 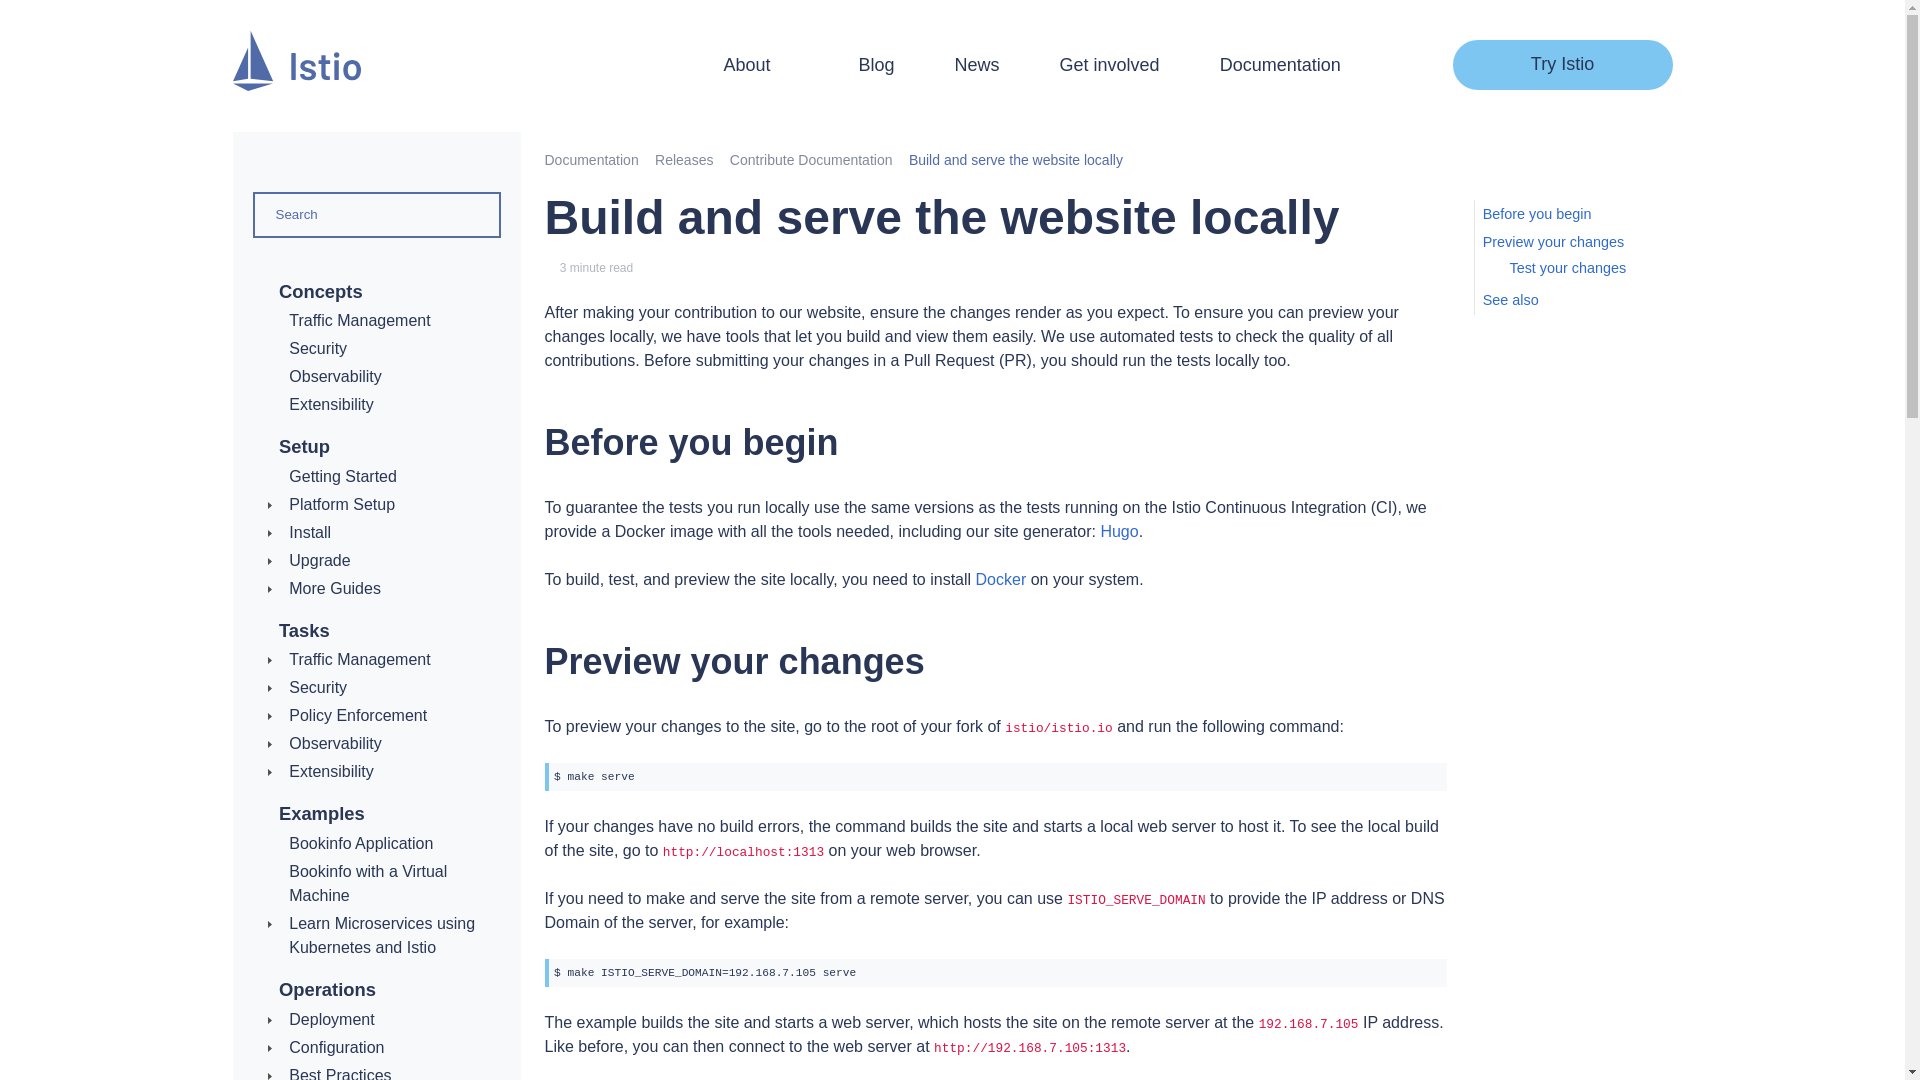 I want to click on Setup, so click(x=304, y=446).